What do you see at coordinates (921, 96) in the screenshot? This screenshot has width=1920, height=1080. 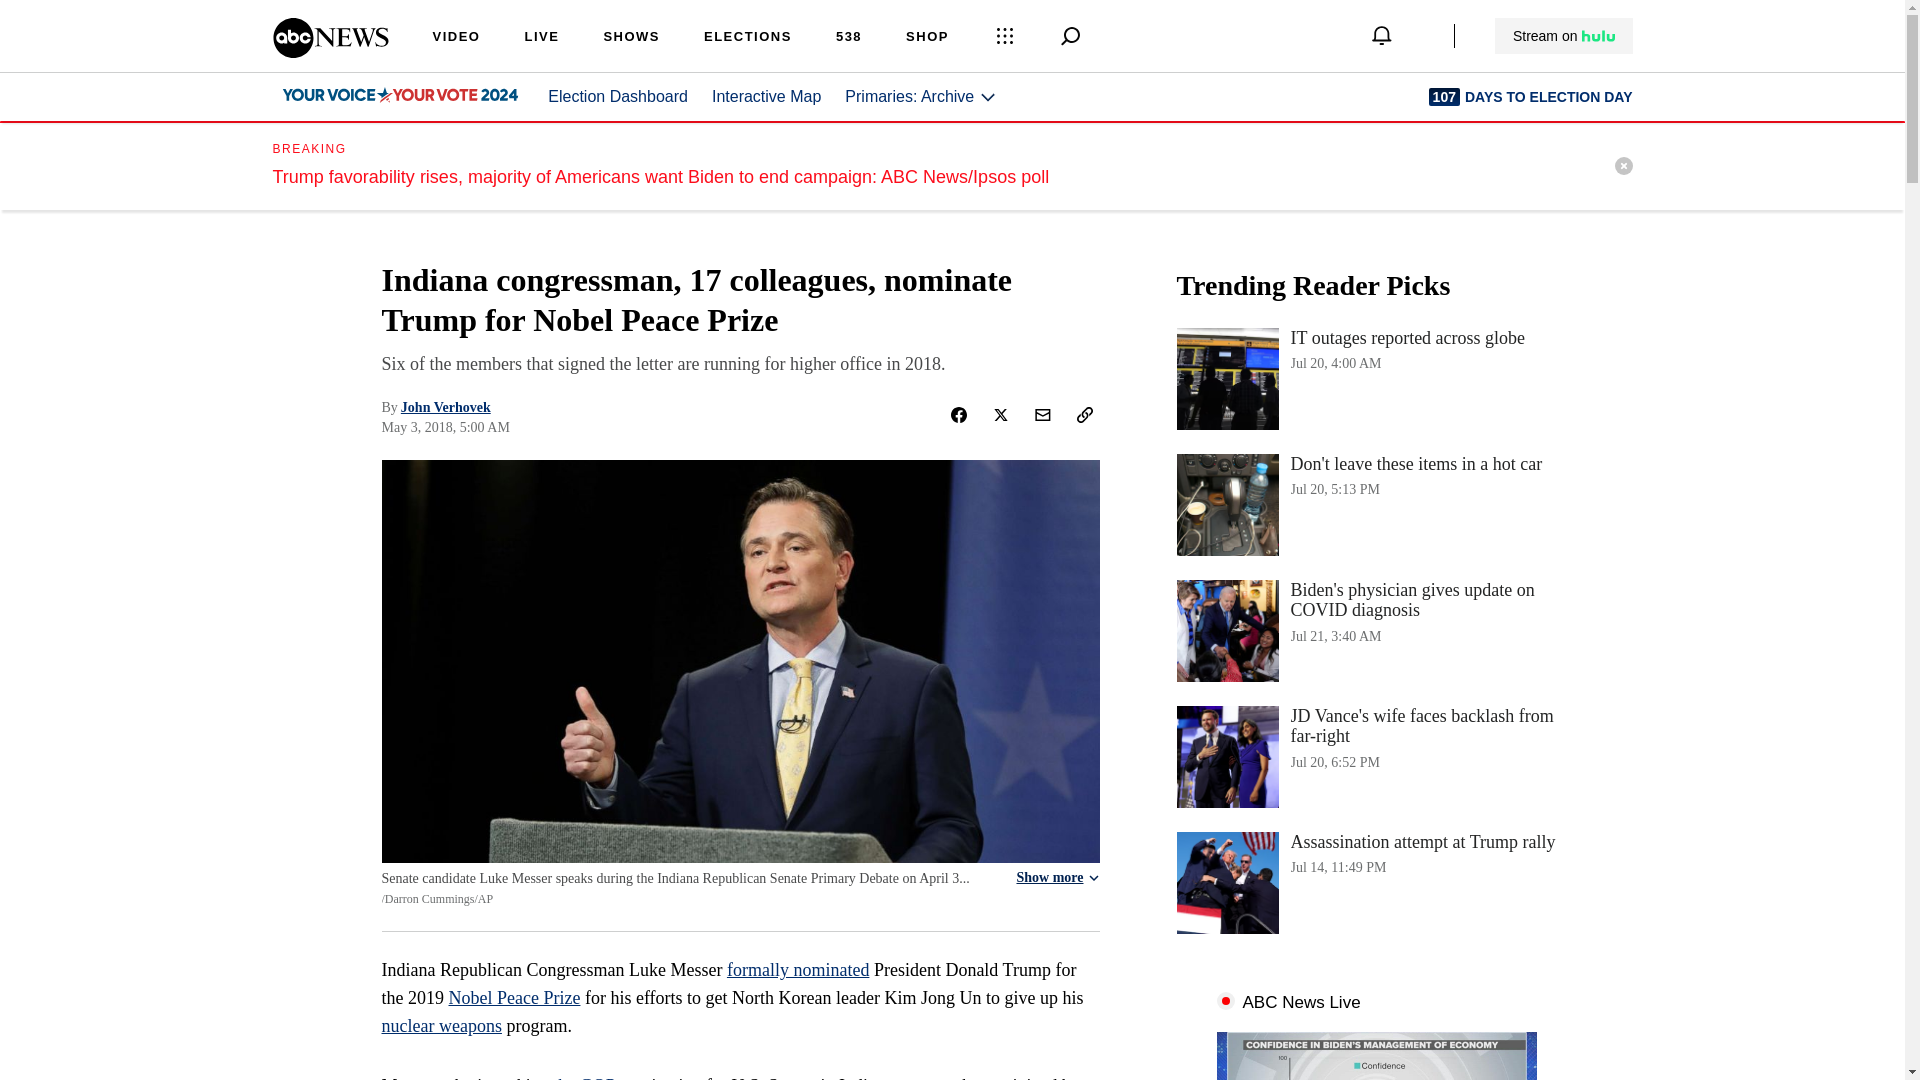 I see `Primaries: Archive` at bounding box center [921, 96].